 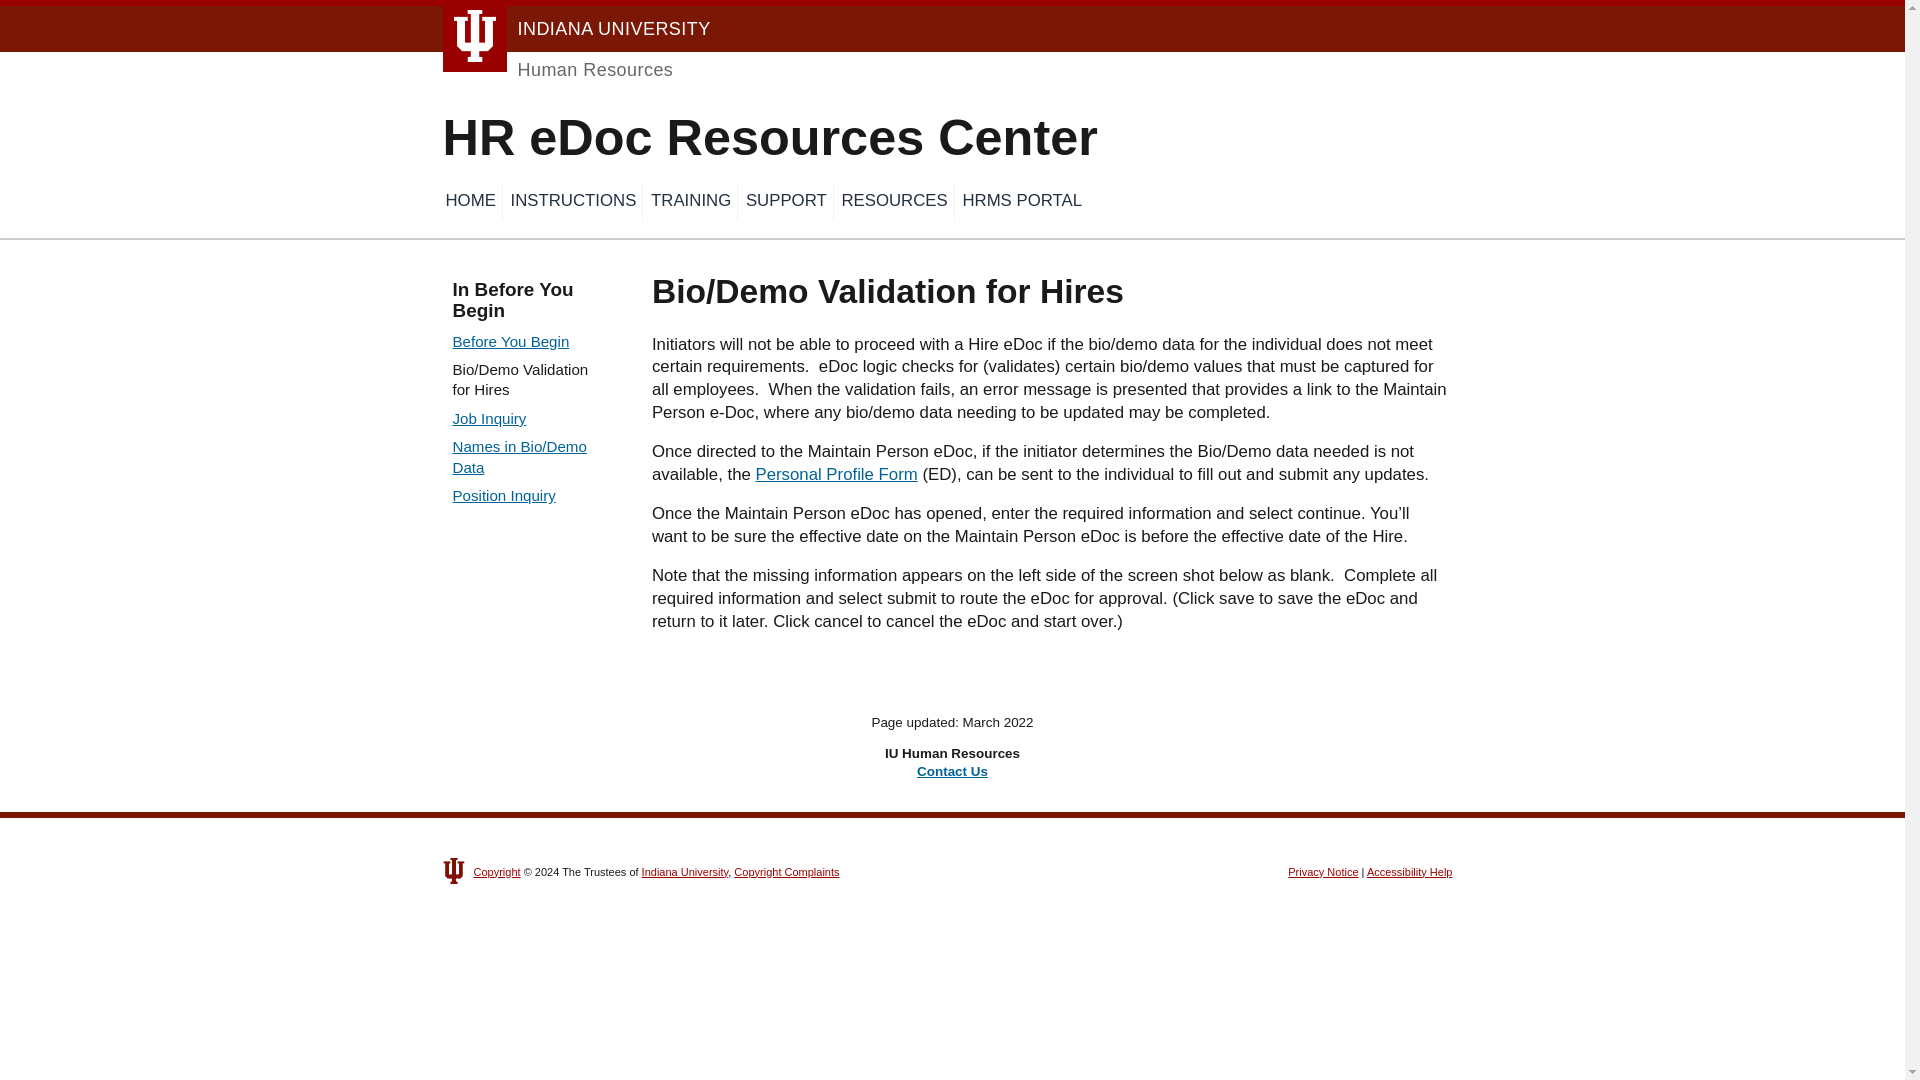 I want to click on Indiana University, so click(x=685, y=872).